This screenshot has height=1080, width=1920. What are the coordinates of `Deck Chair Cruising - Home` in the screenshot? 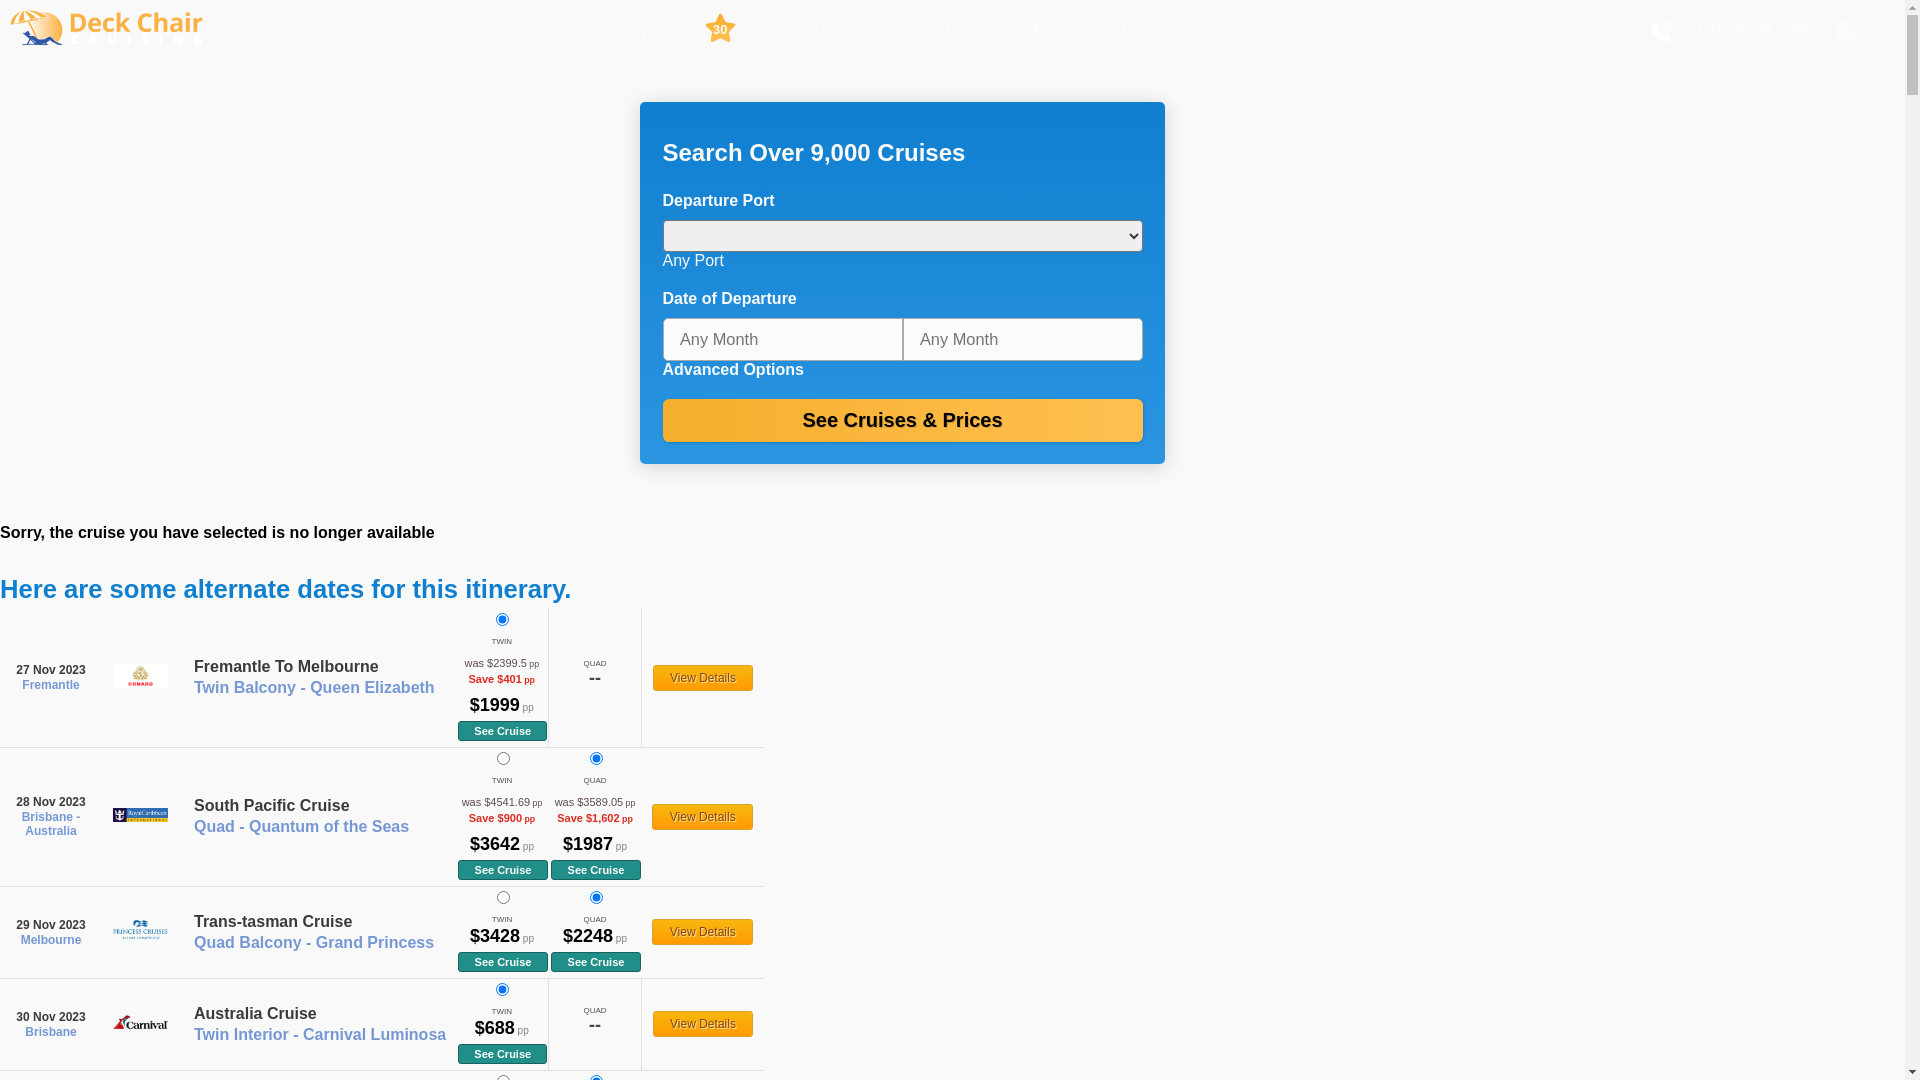 It's located at (112, 42).